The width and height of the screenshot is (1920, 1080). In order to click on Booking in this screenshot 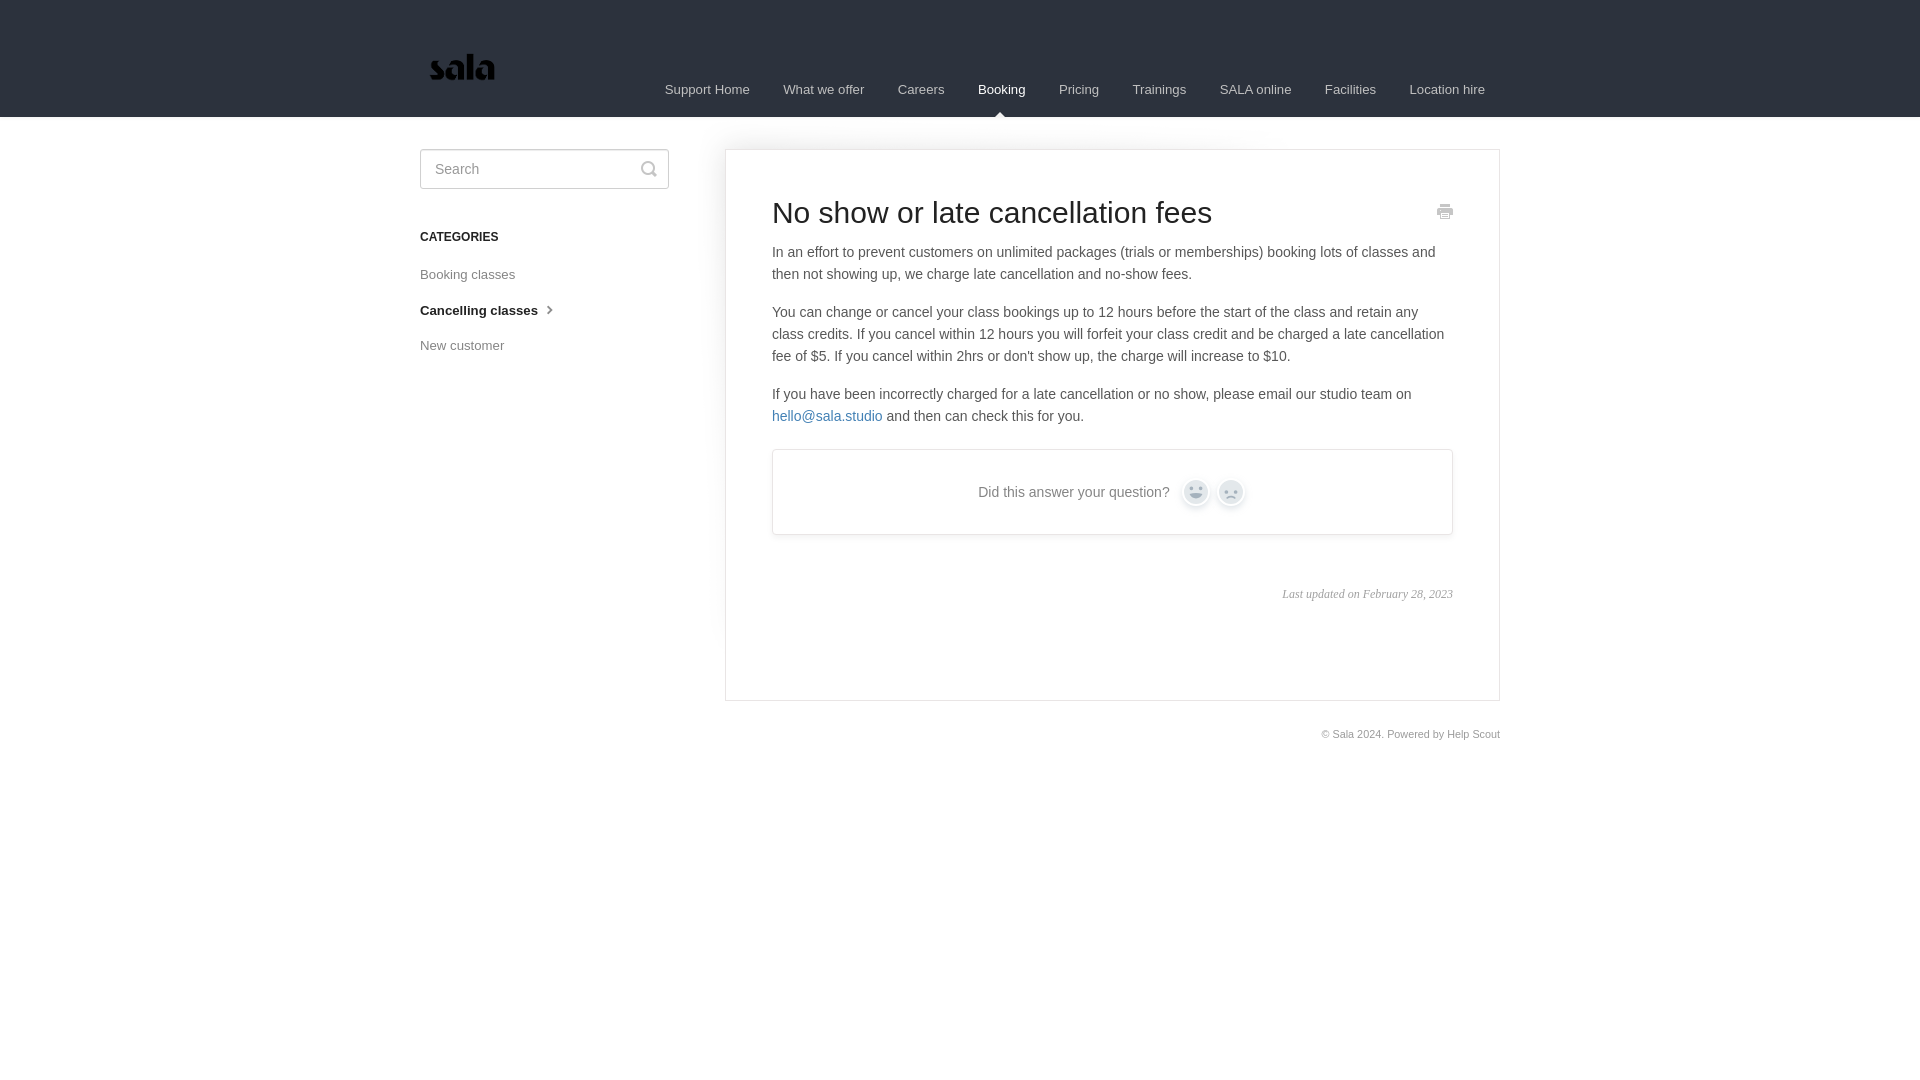, I will do `click(1002, 89)`.